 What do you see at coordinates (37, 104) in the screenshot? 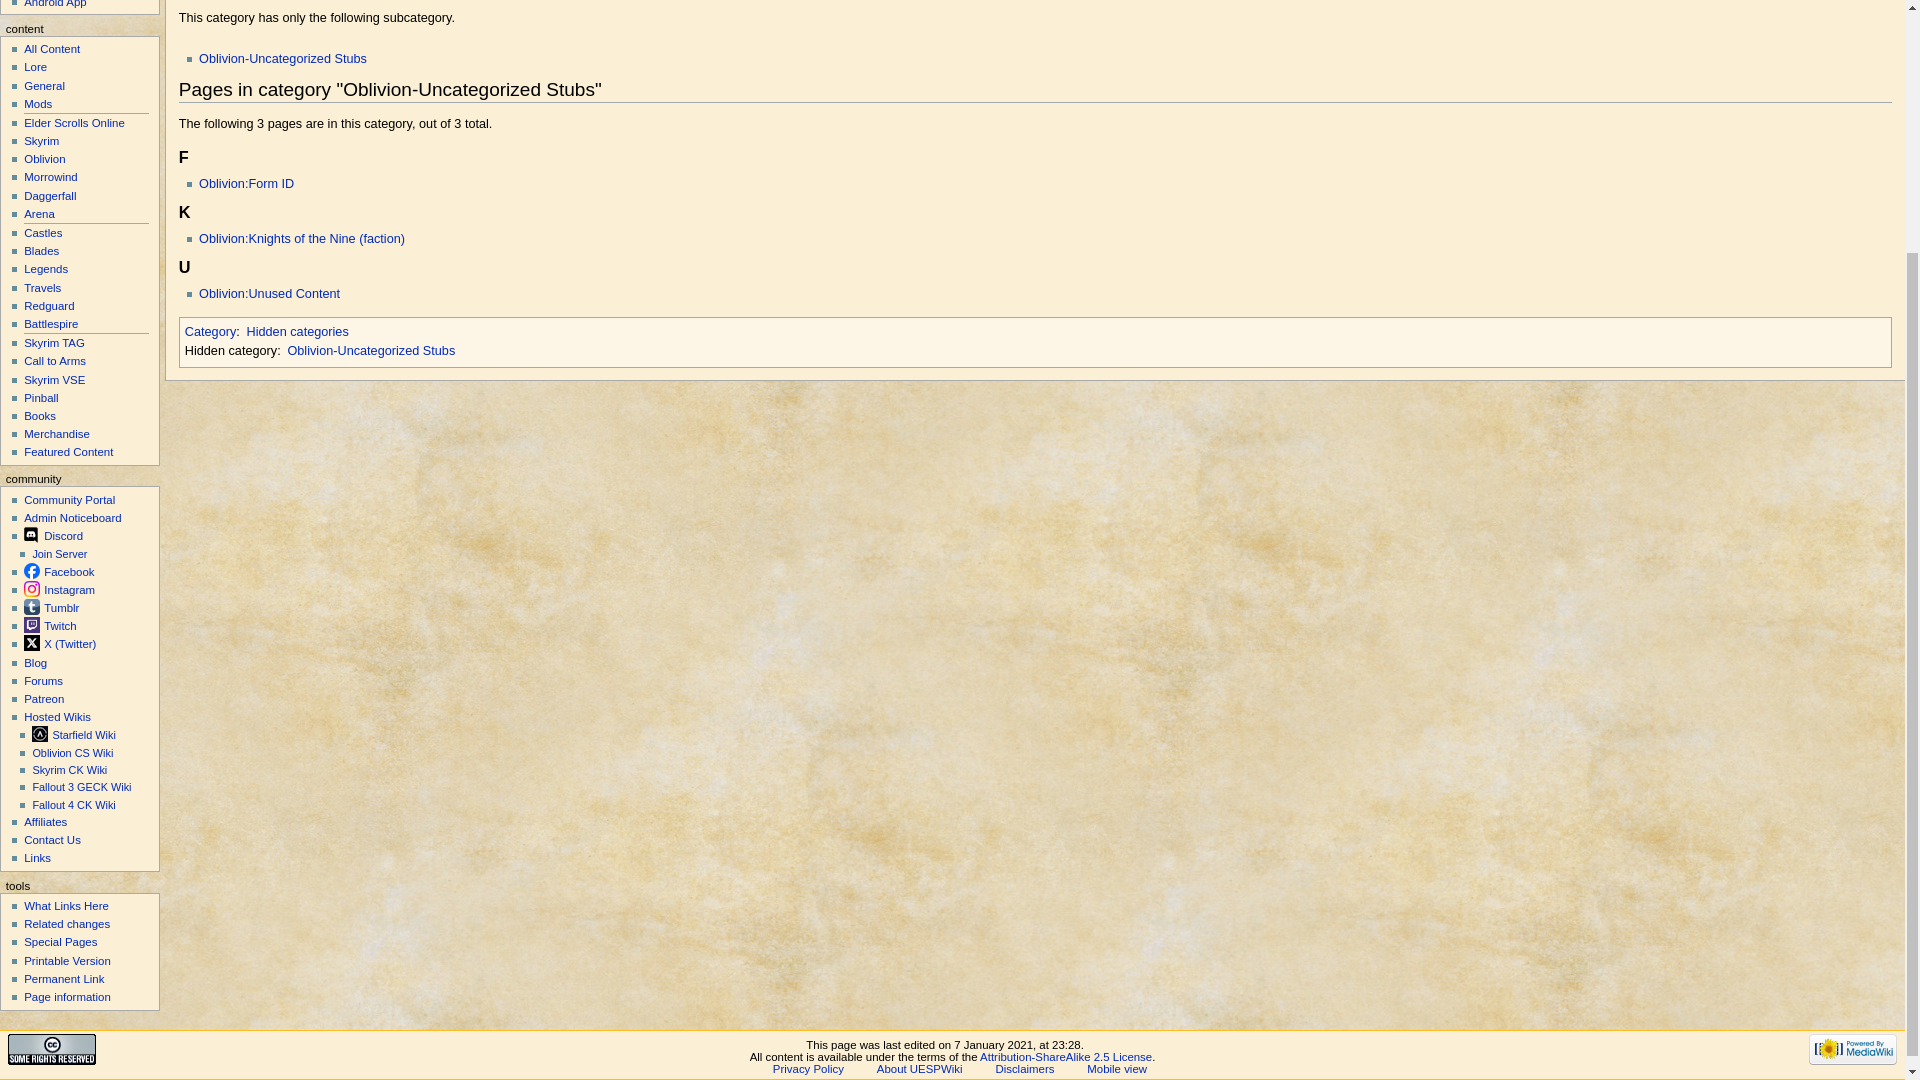
I see `Mods` at bounding box center [37, 104].